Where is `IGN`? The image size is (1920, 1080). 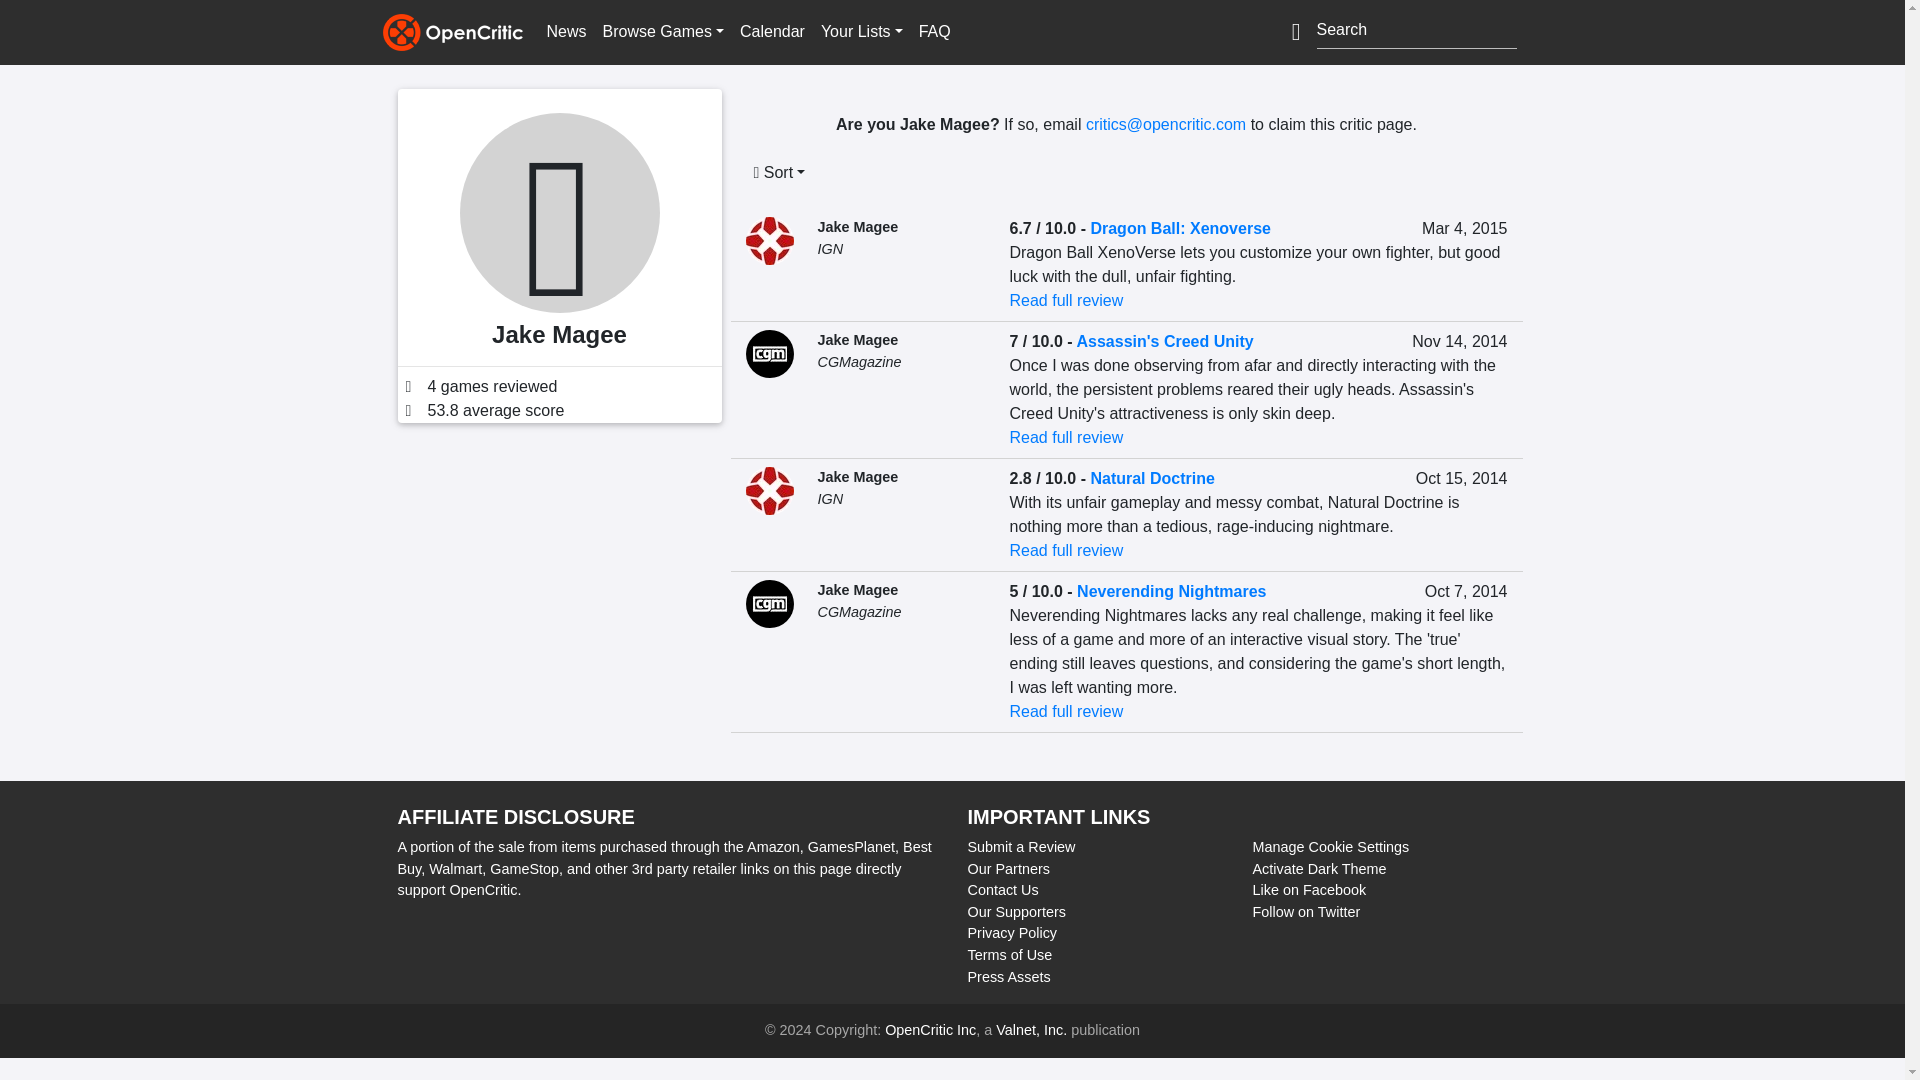 IGN is located at coordinates (830, 248).